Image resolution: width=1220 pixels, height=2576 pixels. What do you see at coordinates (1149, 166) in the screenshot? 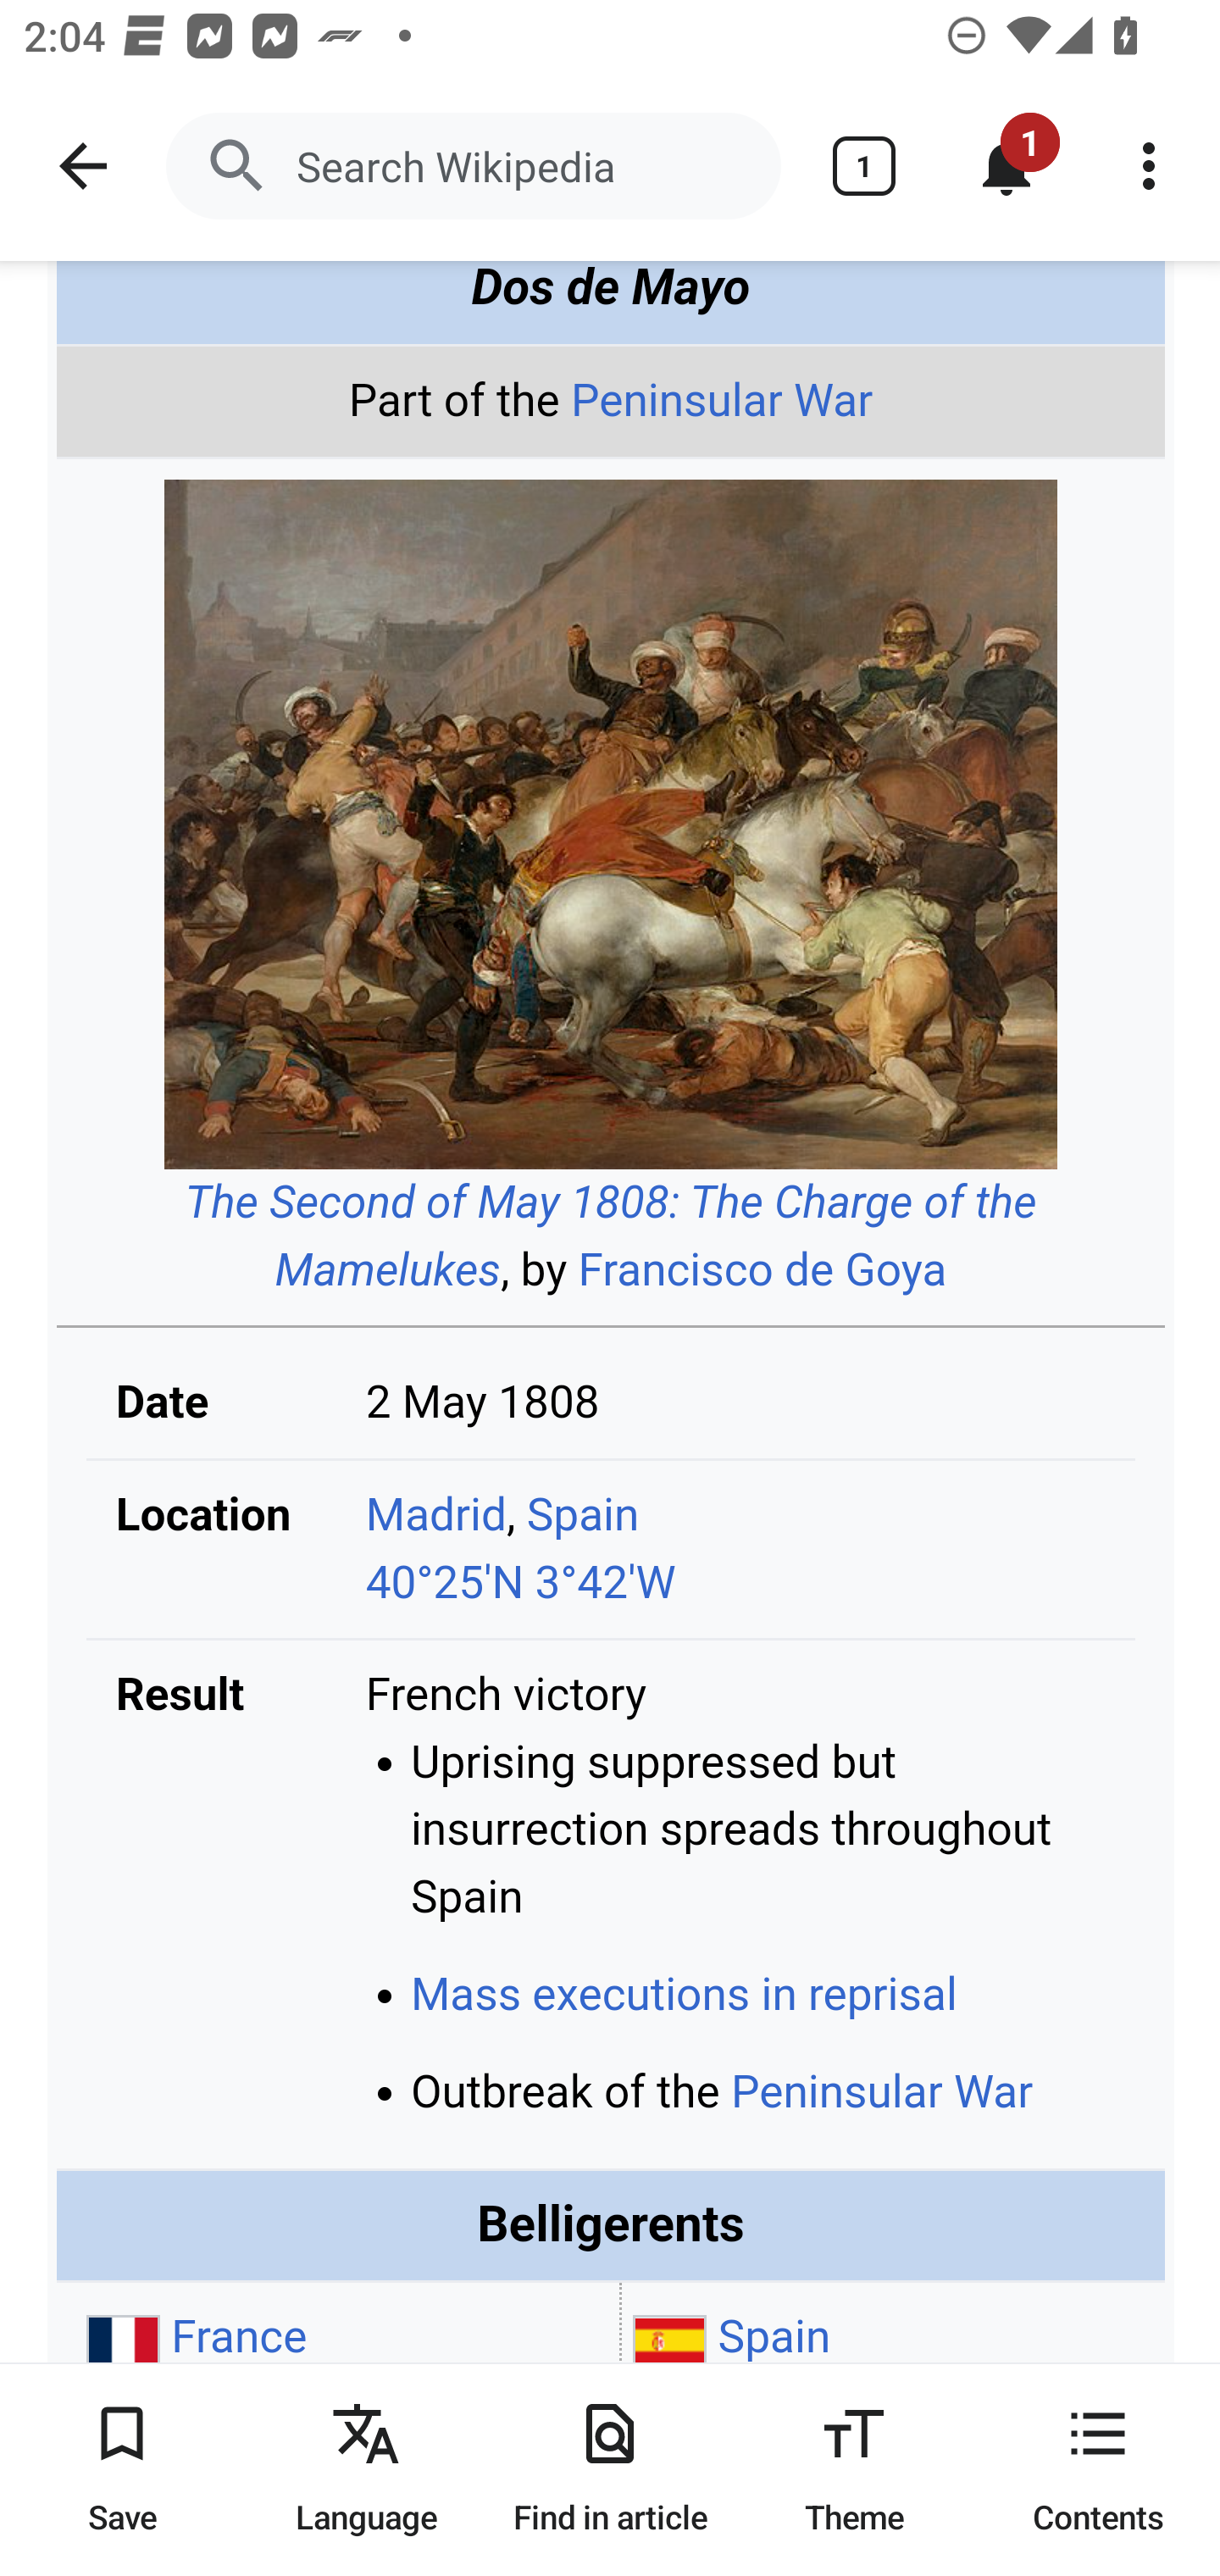
I see `More options` at bounding box center [1149, 166].